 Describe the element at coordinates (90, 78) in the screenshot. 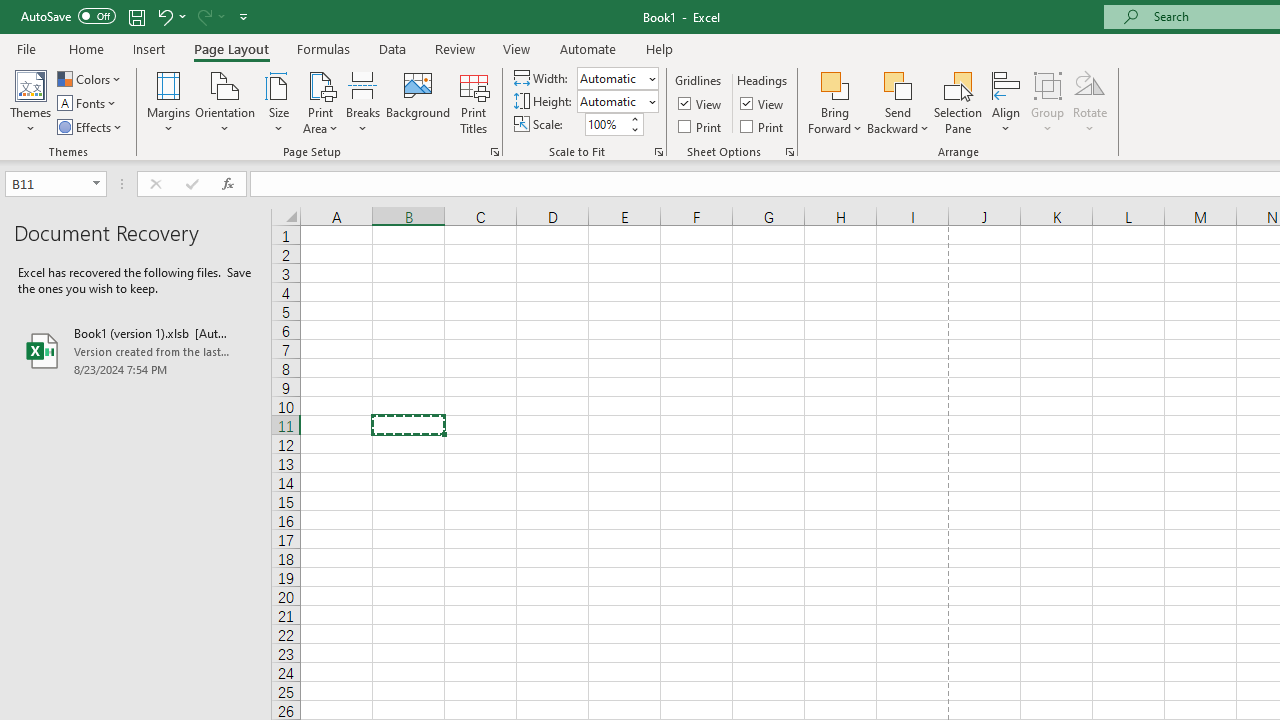

I see `Colors` at that location.